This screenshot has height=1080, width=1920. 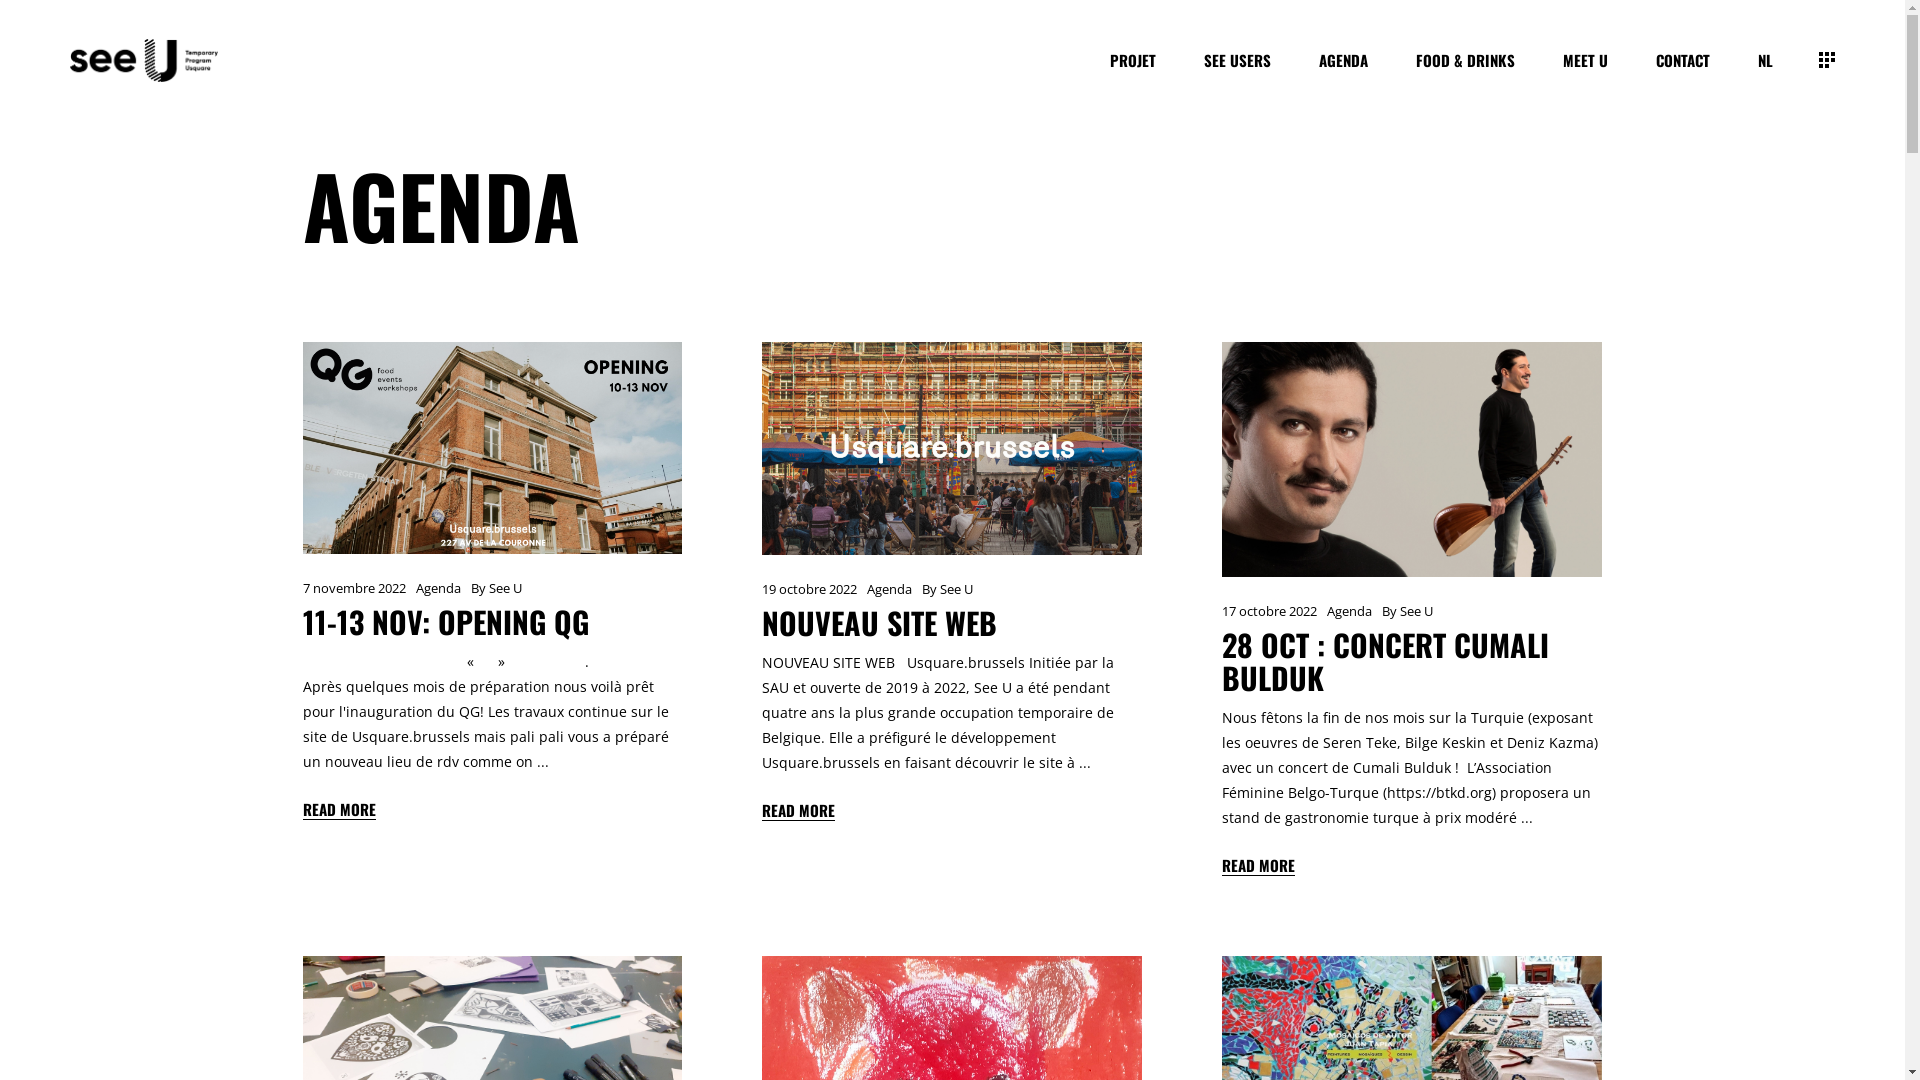 What do you see at coordinates (952, 448) in the screenshot?
I see `NOUVEAU SITE WEB` at bounding box center [952, 448].